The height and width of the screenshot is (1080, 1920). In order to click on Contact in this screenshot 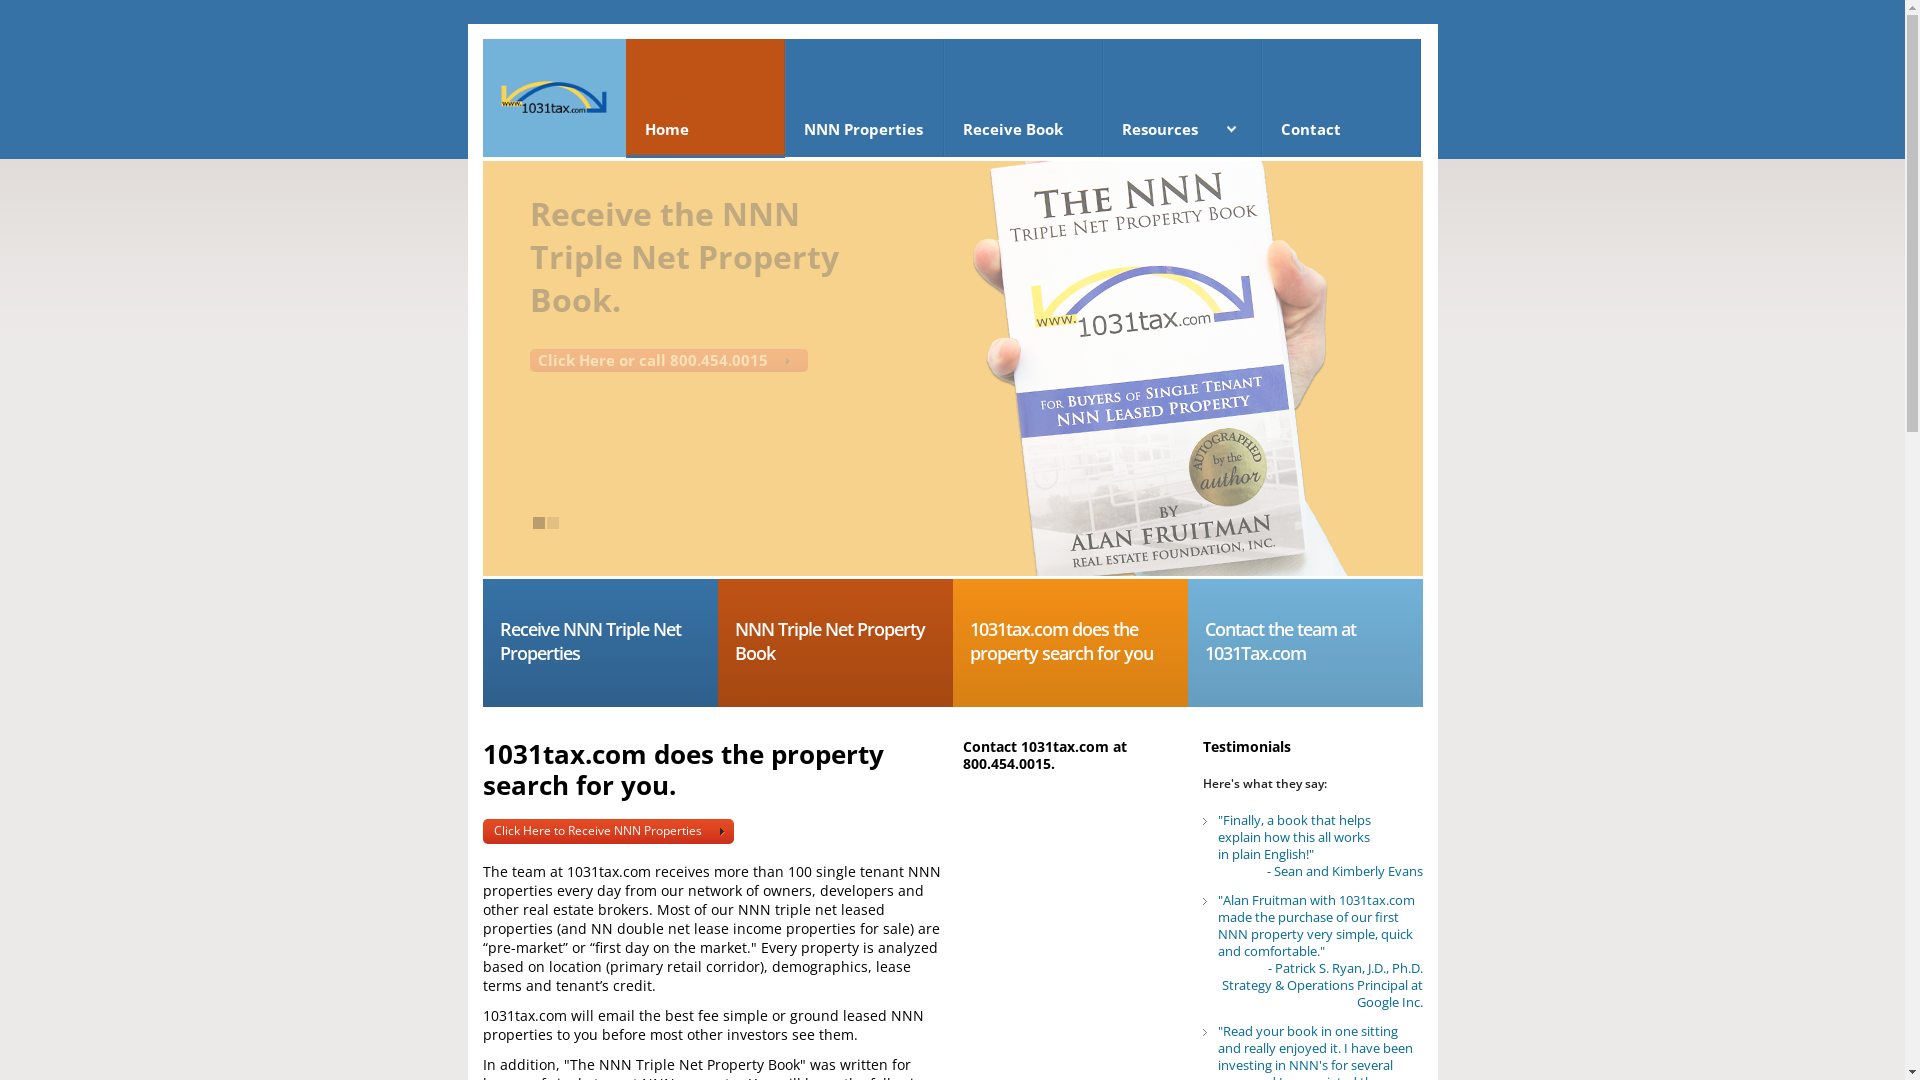, I will do `click(1342, 98)`.